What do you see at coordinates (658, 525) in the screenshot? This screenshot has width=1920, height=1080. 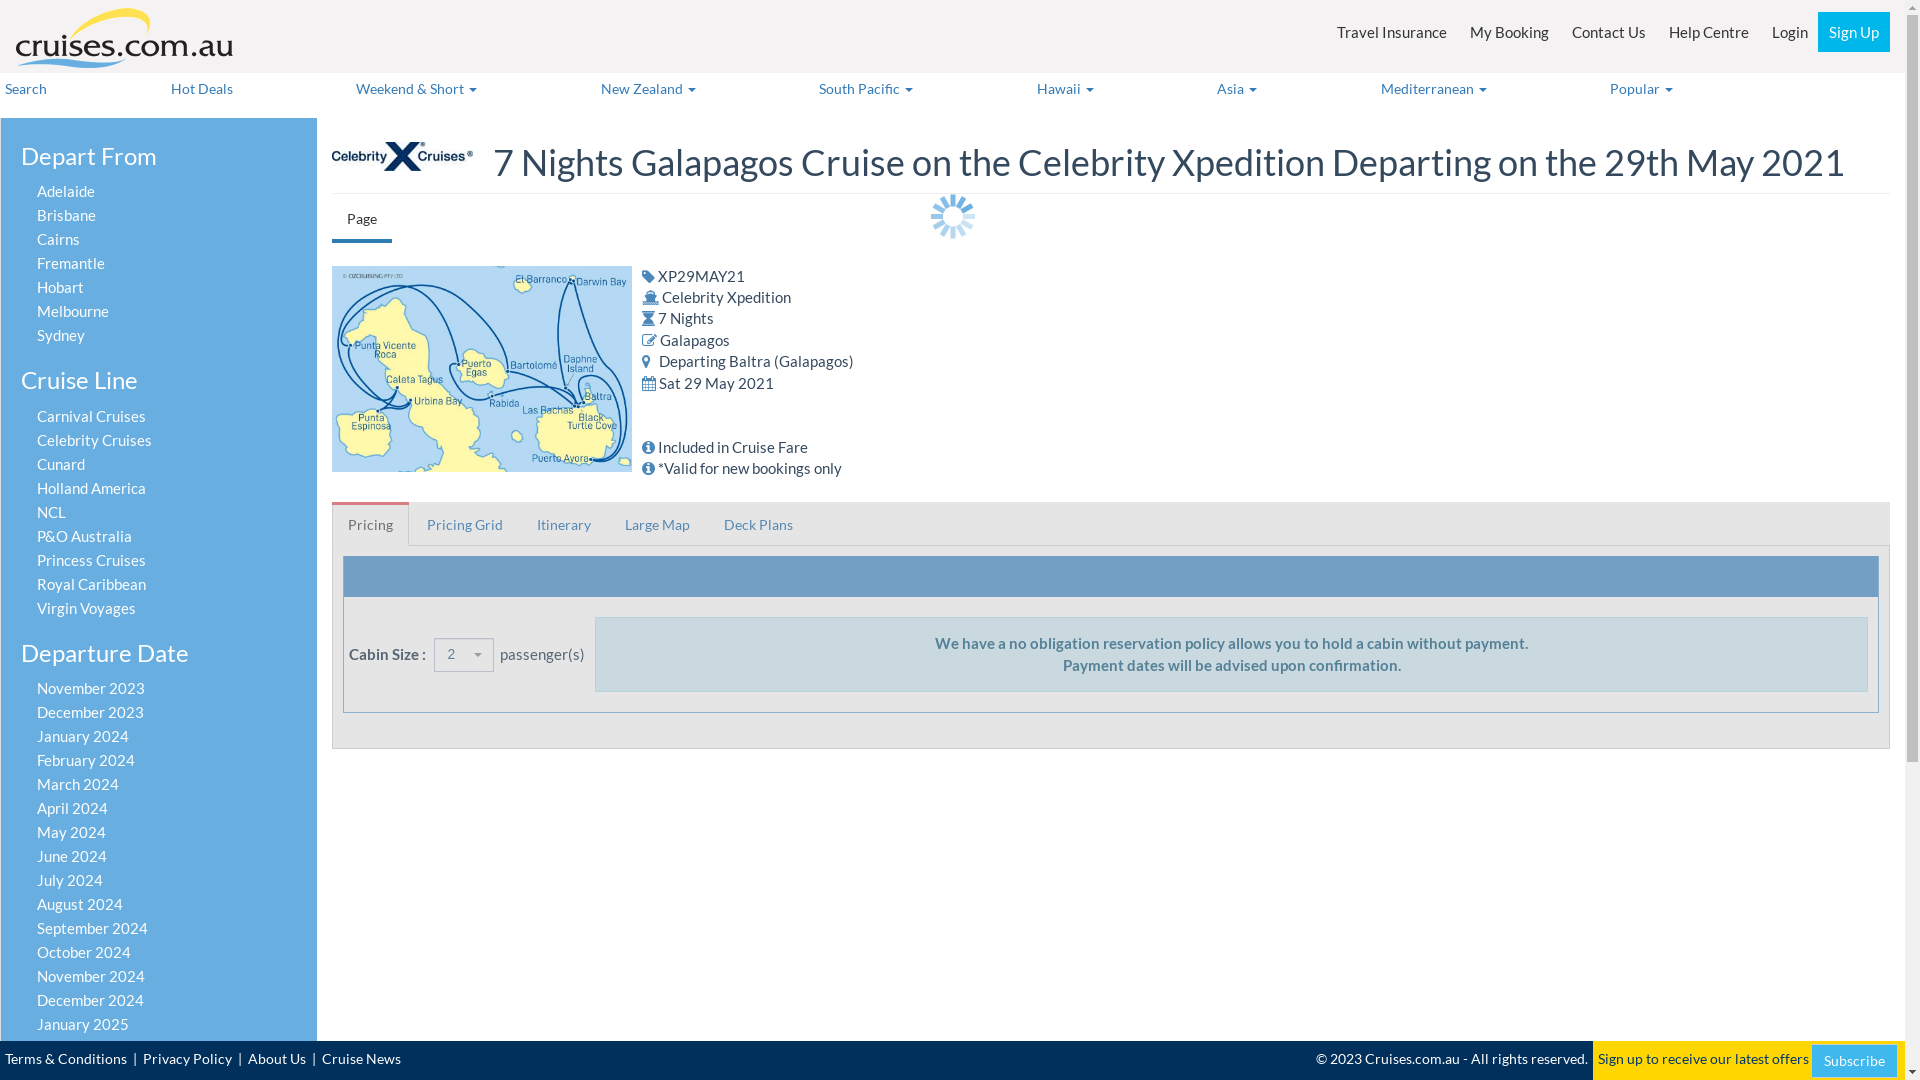 I see `Large Map` at bounding box center [658, 525].